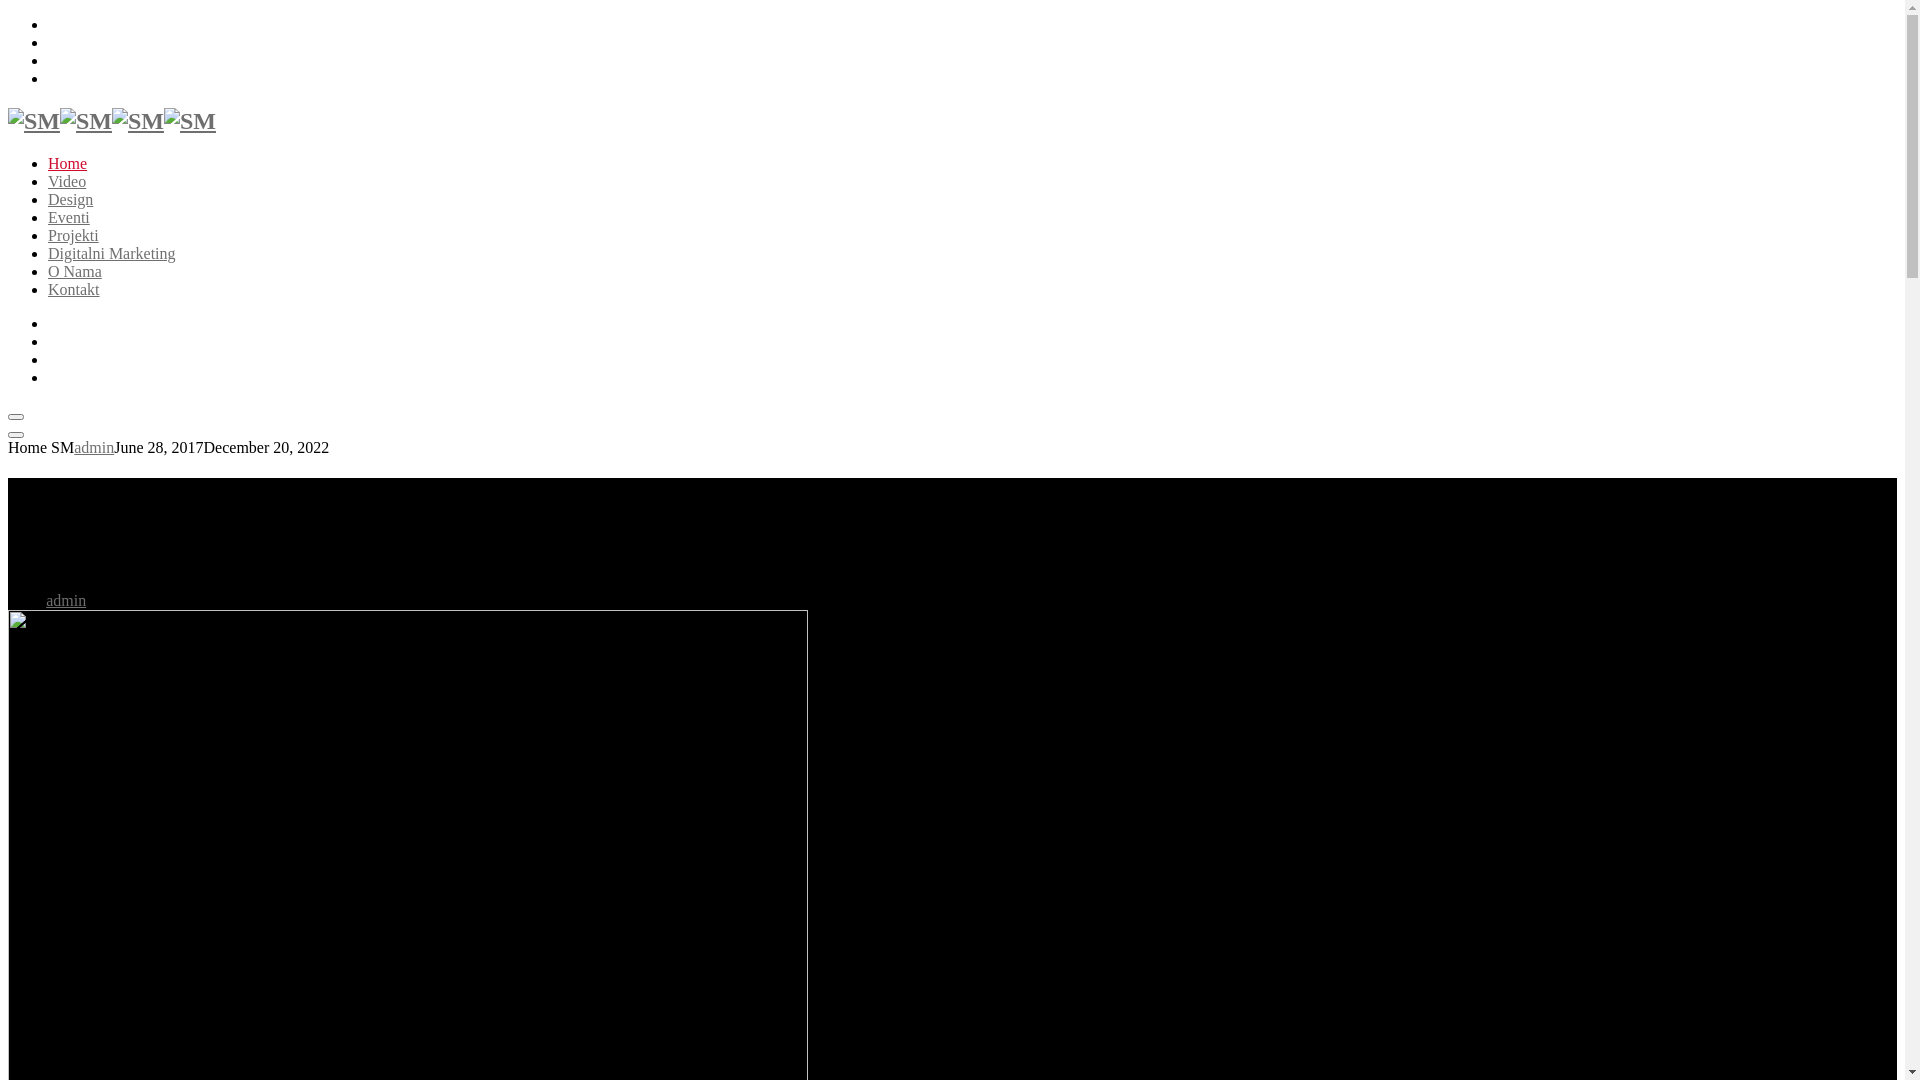  Describe the element at coordinates (69, 218) in the screenshot. I see `Eventi` at that location.